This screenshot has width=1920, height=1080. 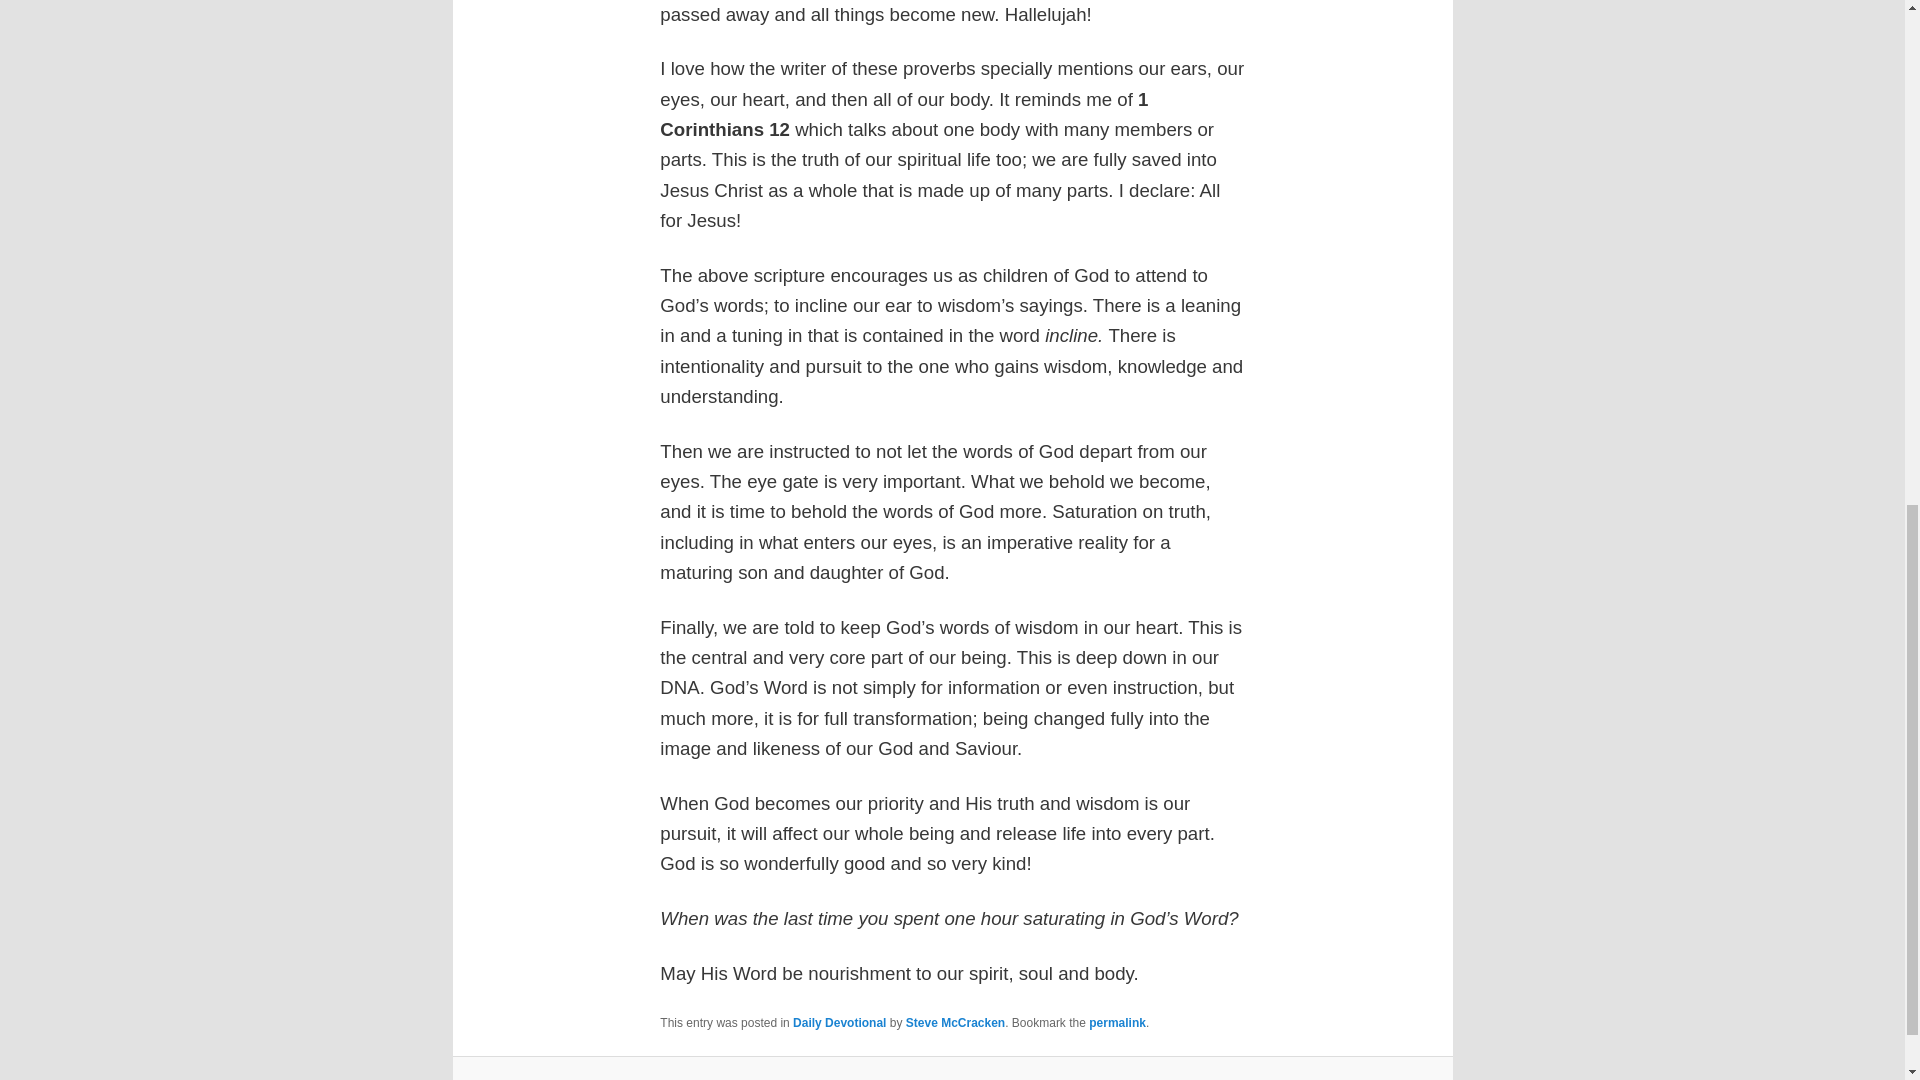 What do you see at coordinates (955, 1023) in the screenshot?
I see `Steve McCracken` at bounding box center [955, 1023].